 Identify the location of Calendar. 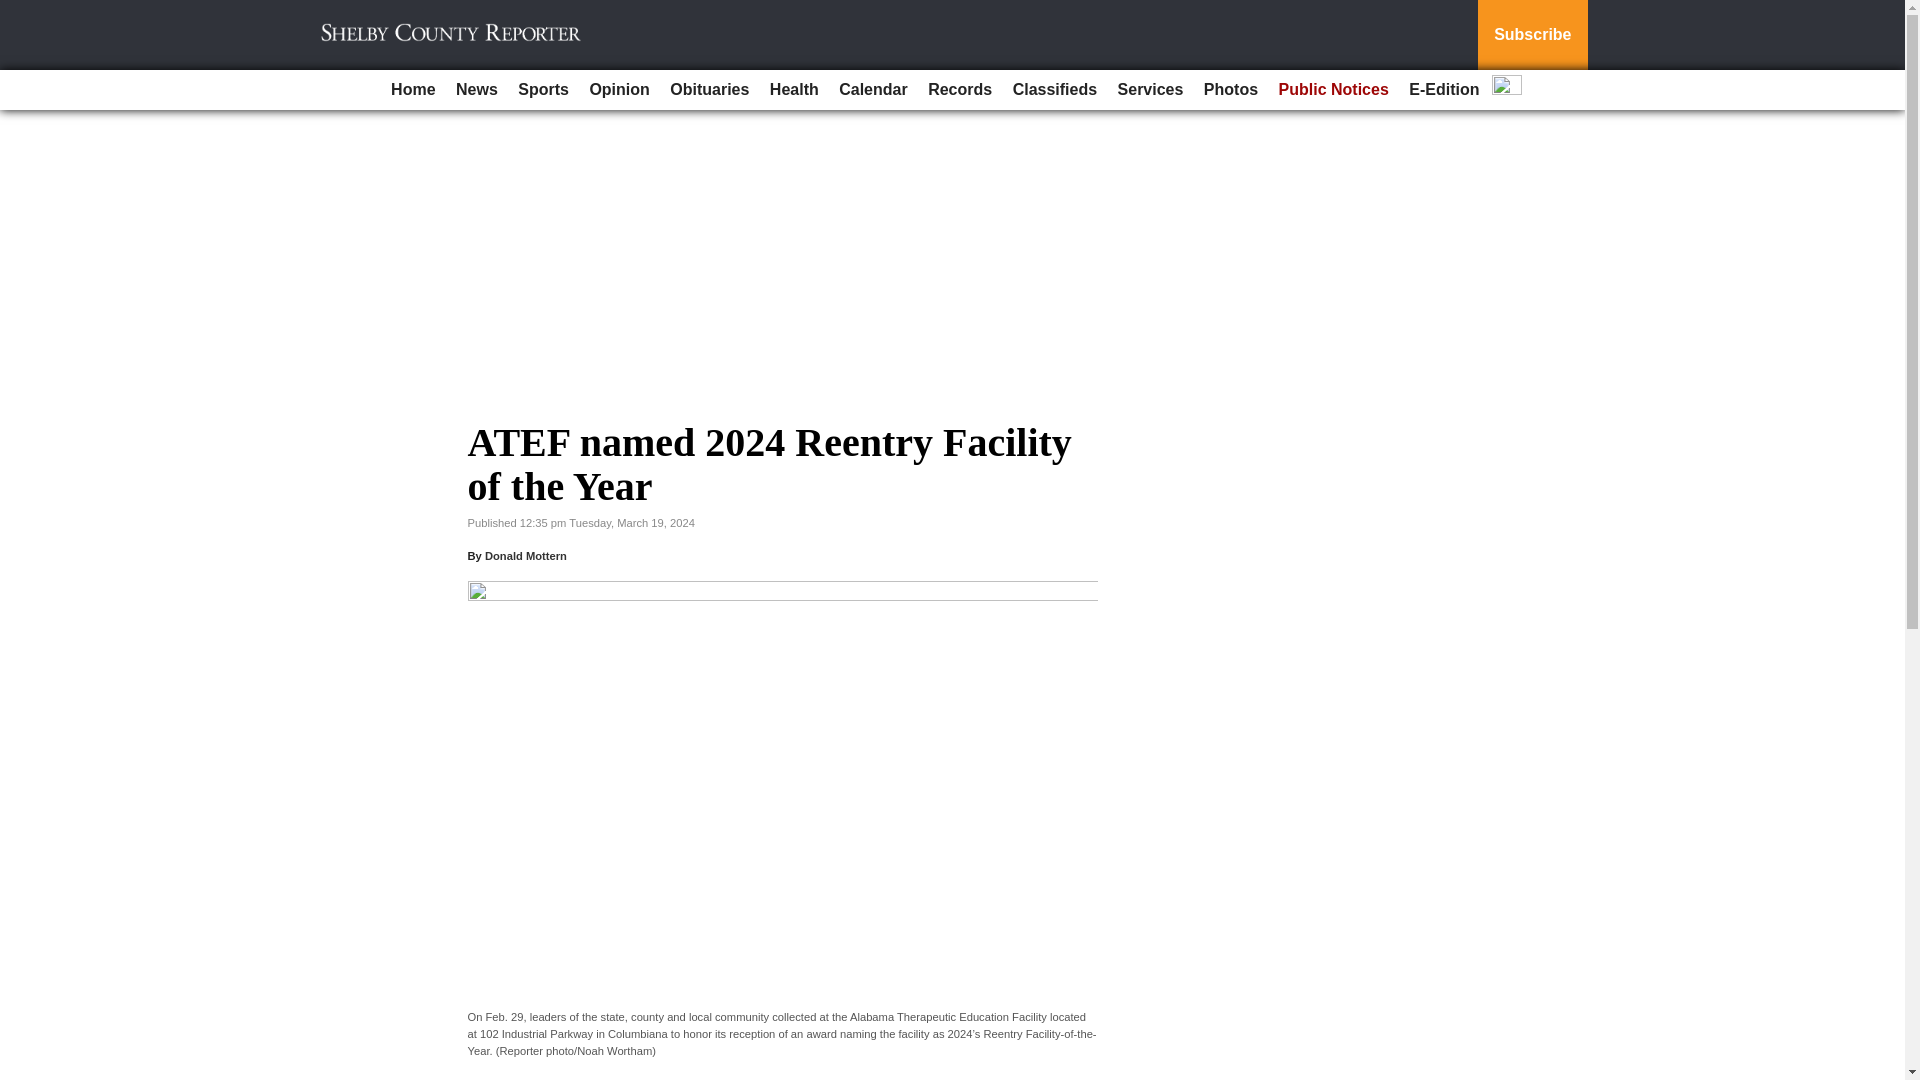
(873, 90).